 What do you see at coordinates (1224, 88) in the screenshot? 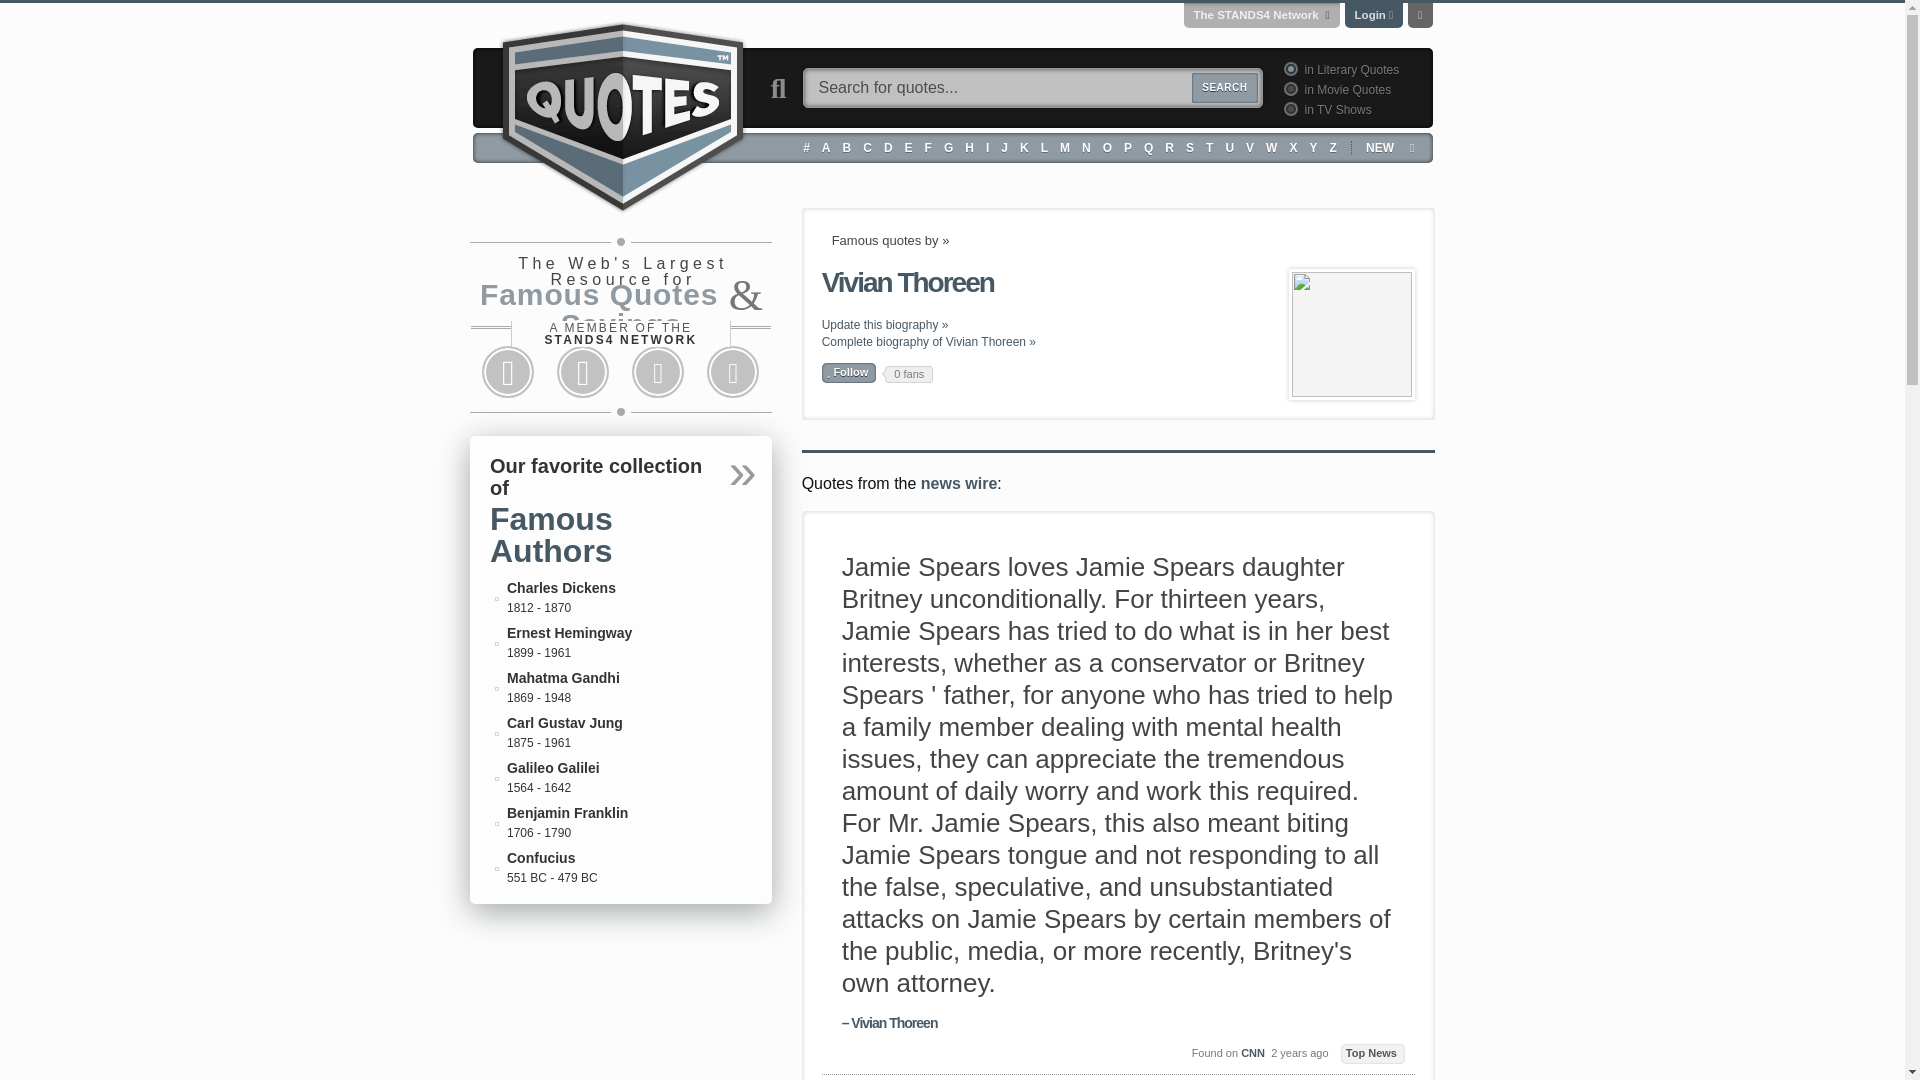
I see `SEARCH` at bounding box center [1224, 88].